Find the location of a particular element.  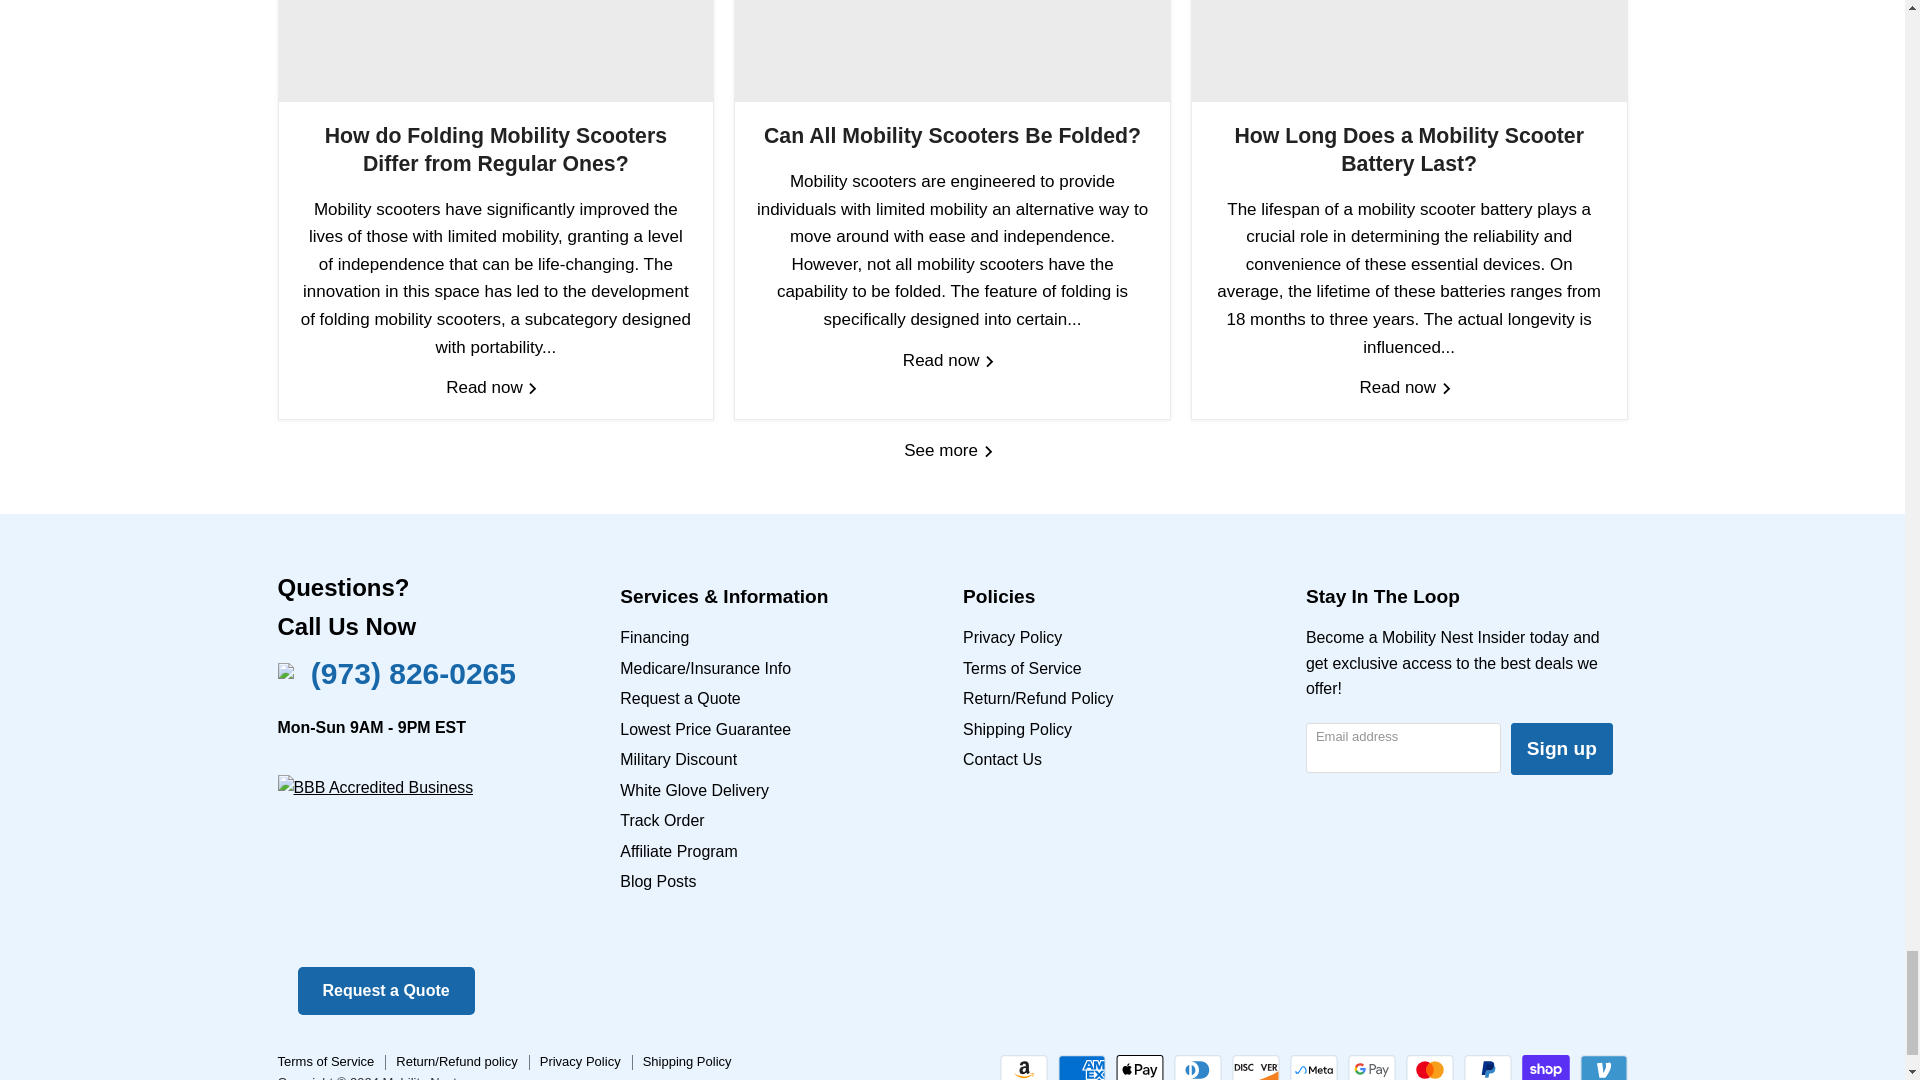

Diners Club is located at coordinates (1197, 1068).